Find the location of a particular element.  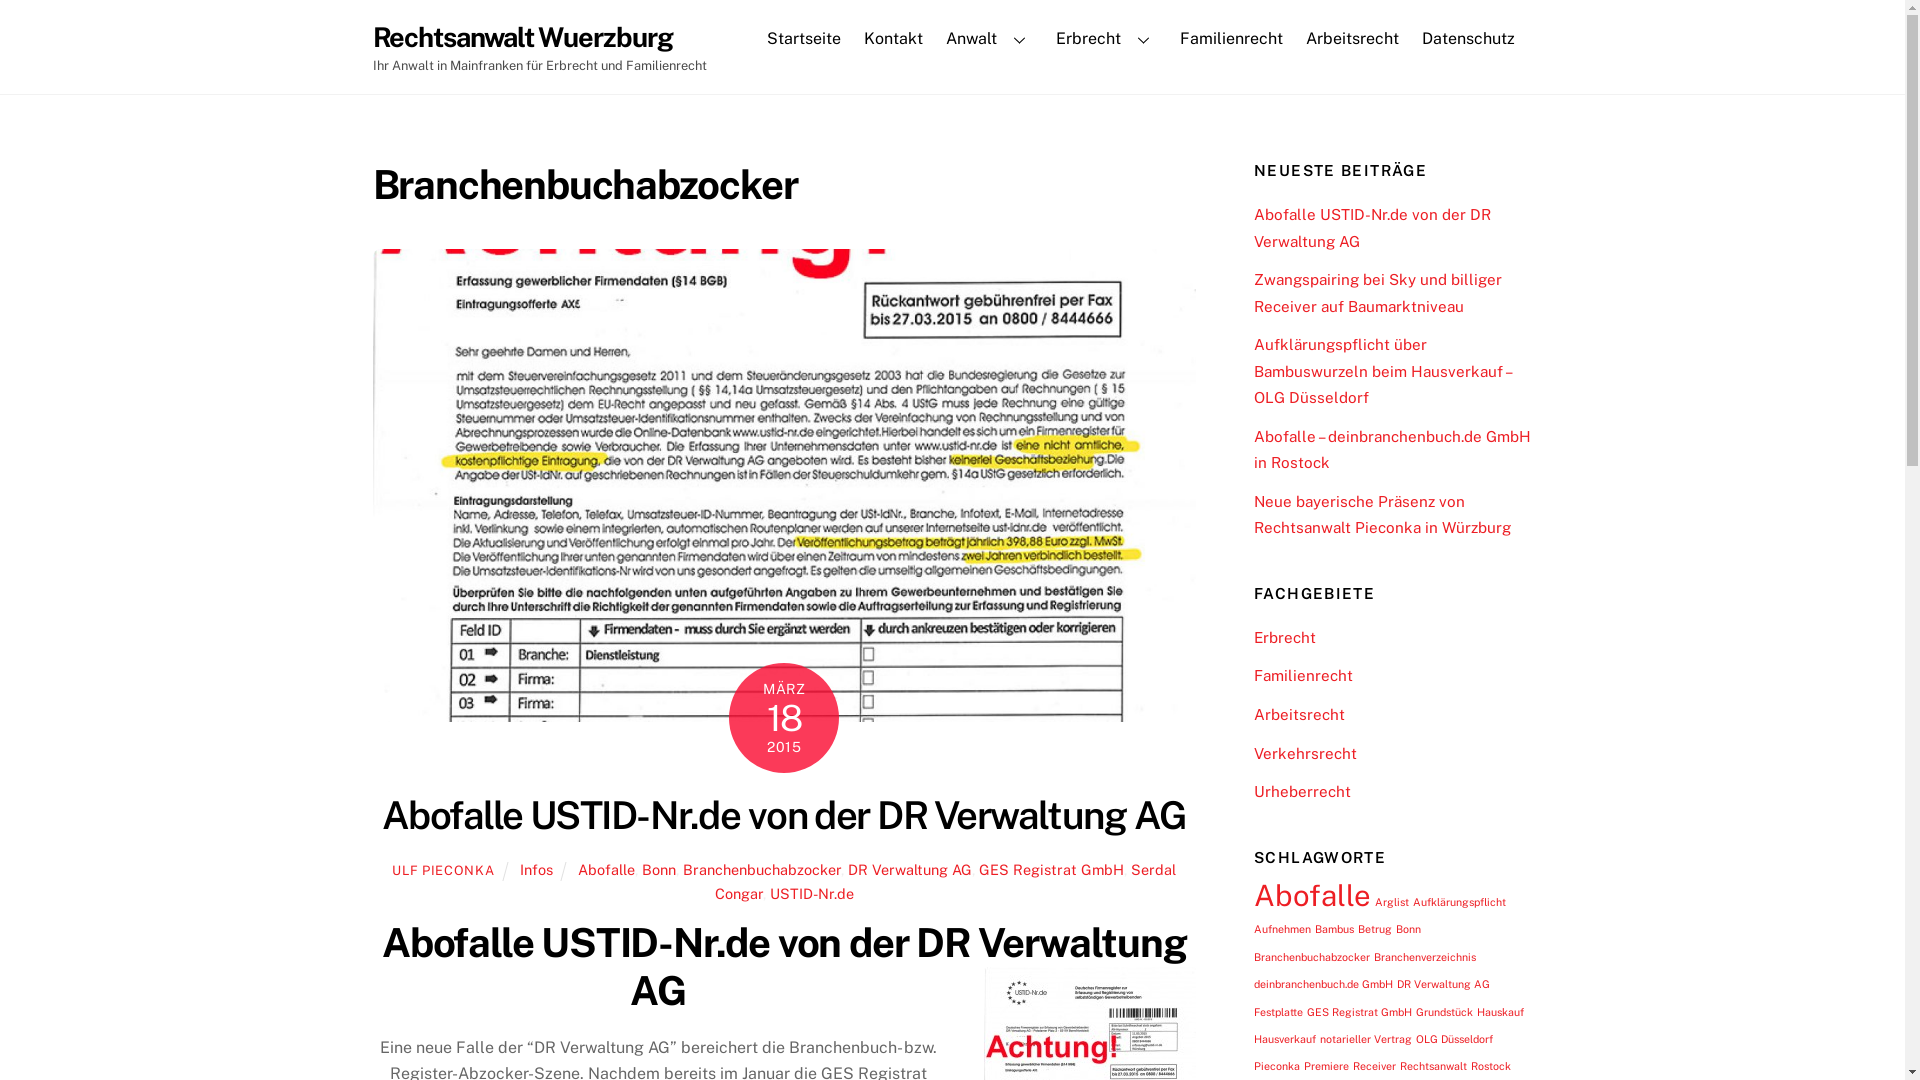

Datenschutz is located at coordinates (1468, 39).